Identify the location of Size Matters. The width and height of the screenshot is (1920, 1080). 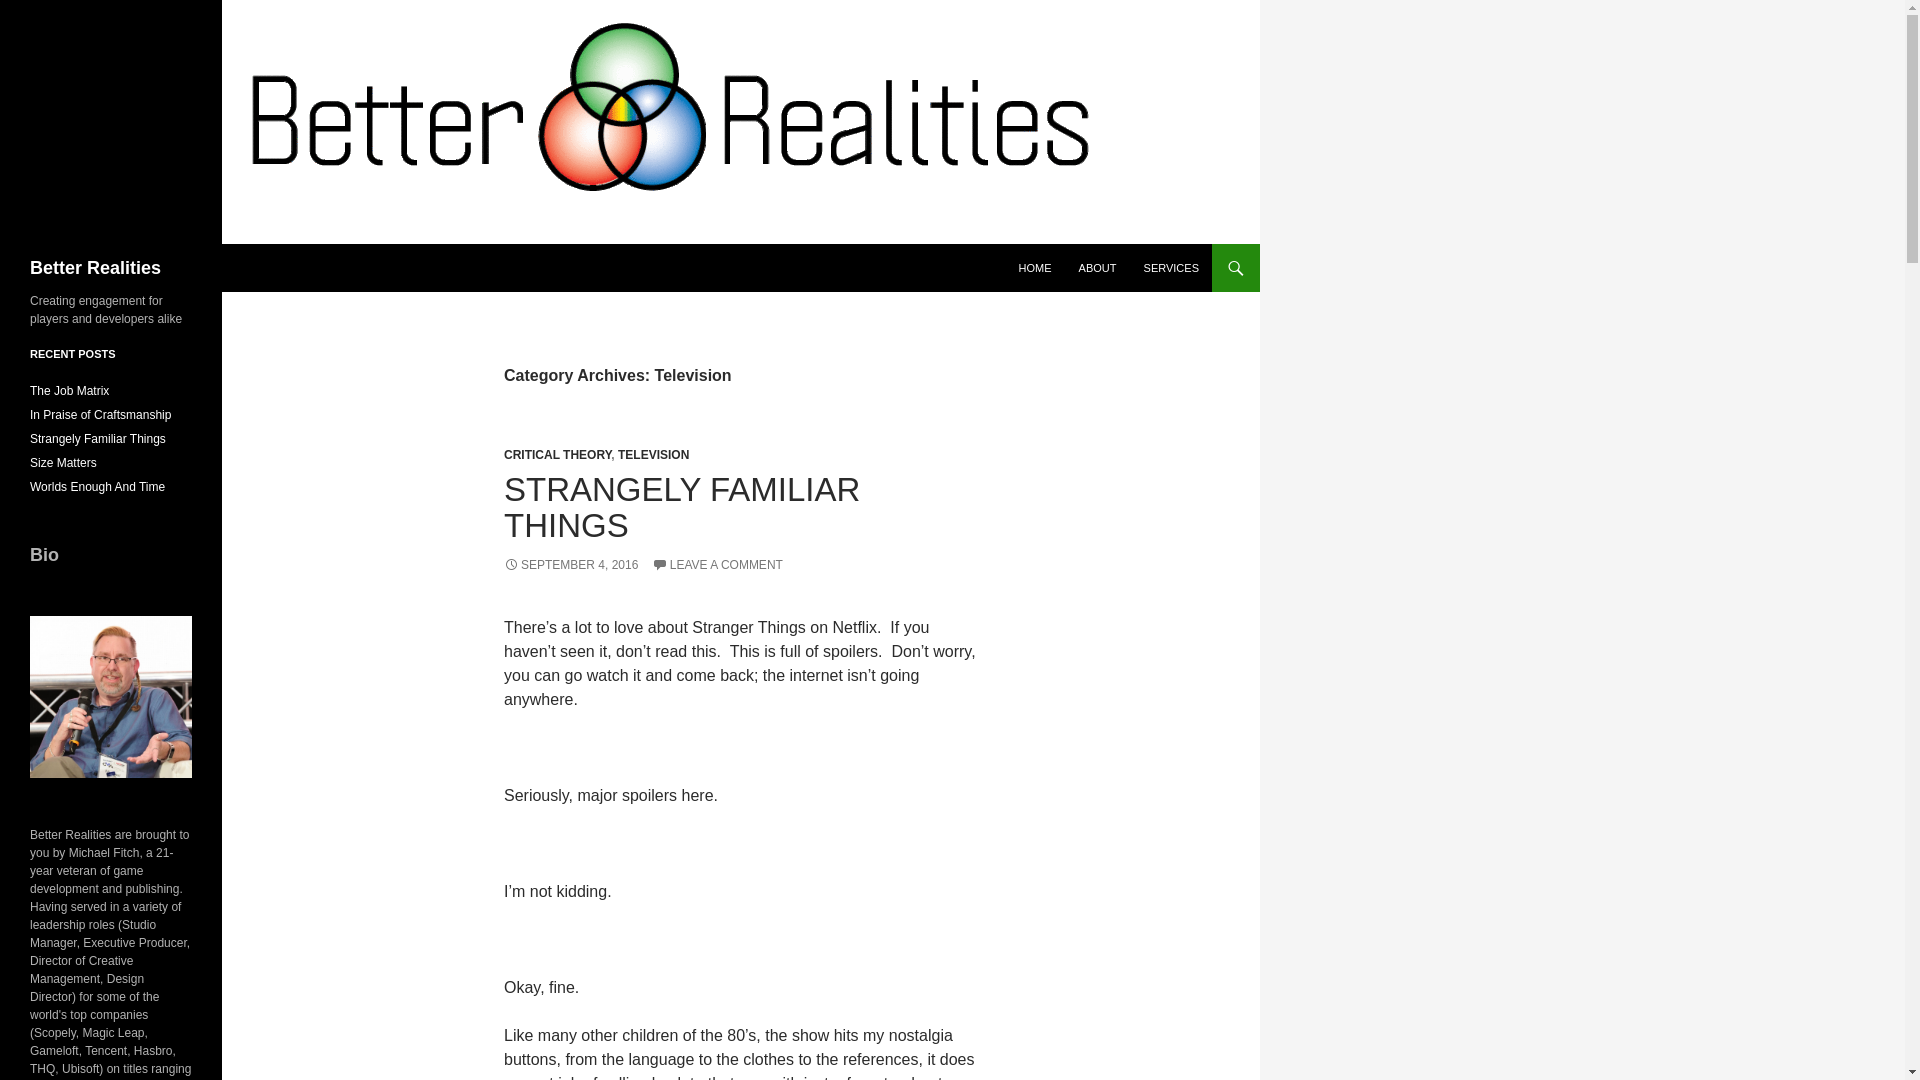
(64, 462).